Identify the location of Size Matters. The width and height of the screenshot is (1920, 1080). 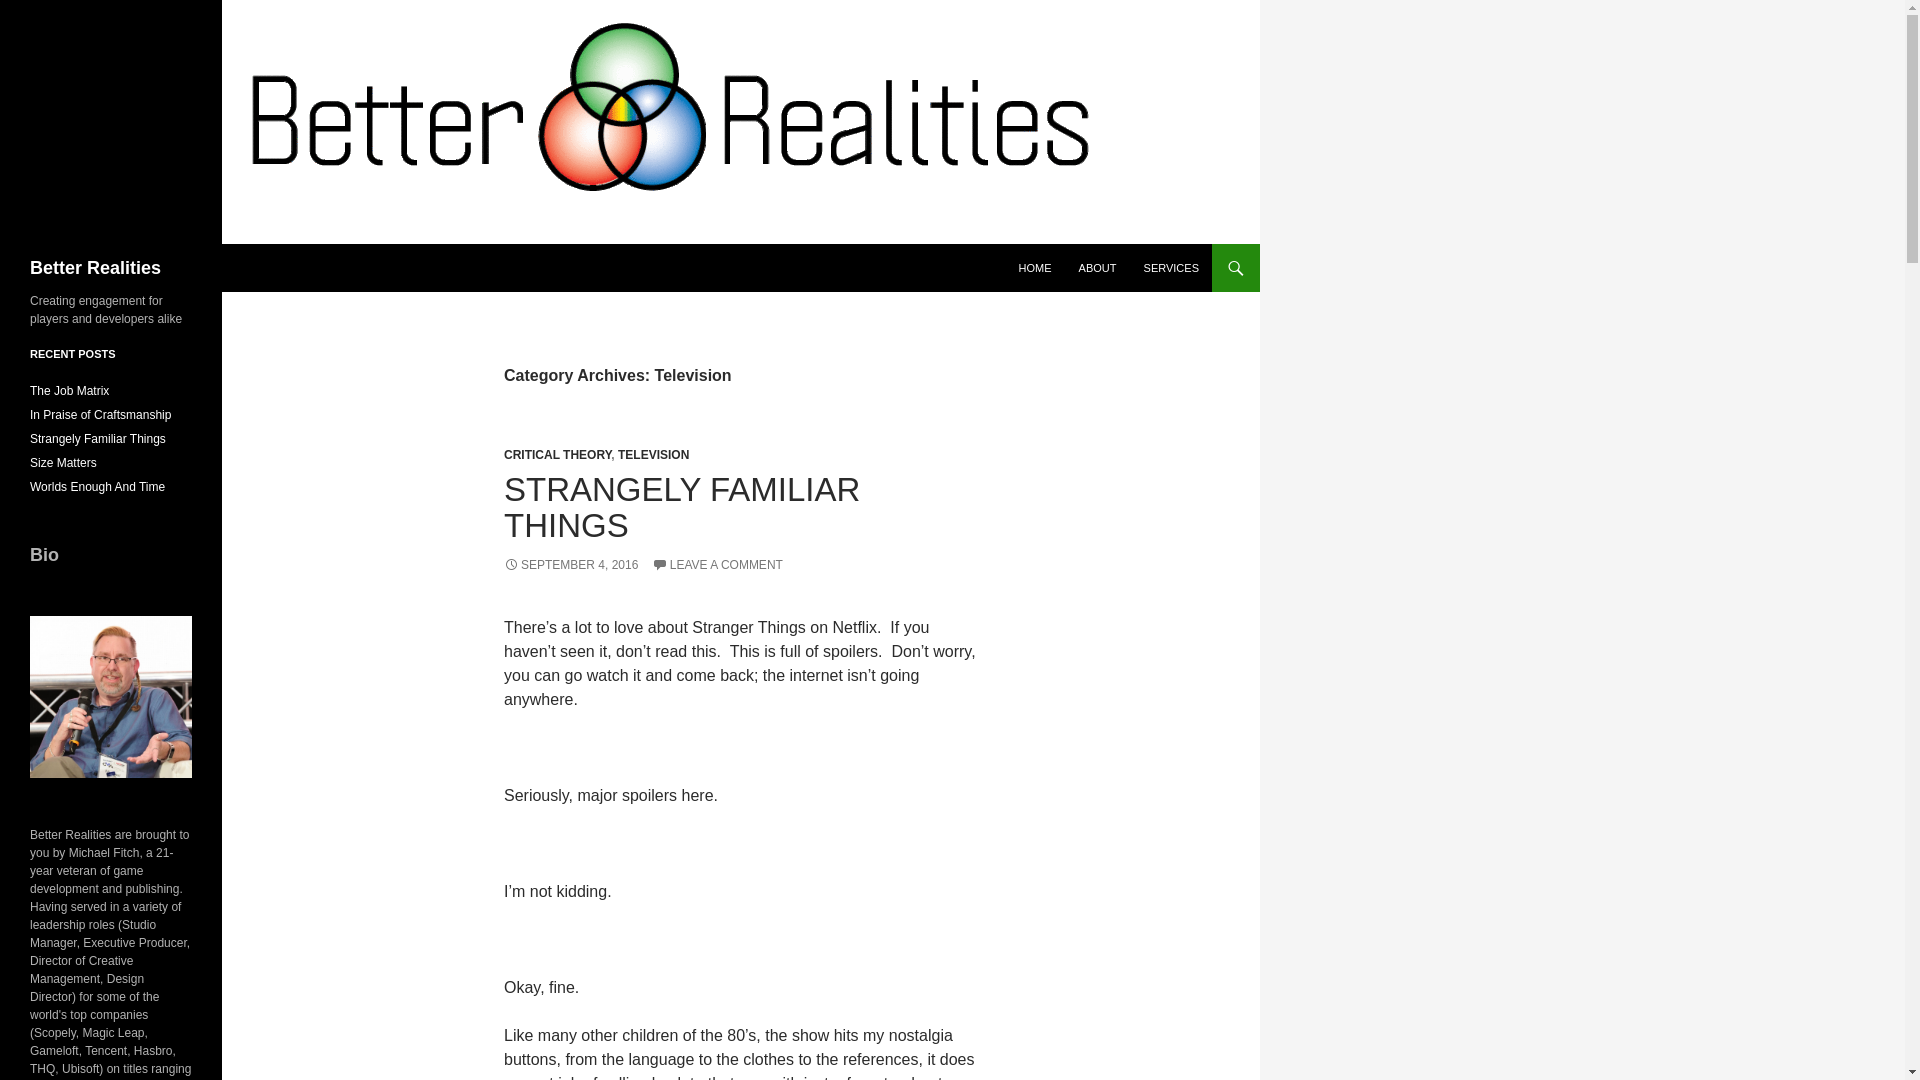
(64, 462).